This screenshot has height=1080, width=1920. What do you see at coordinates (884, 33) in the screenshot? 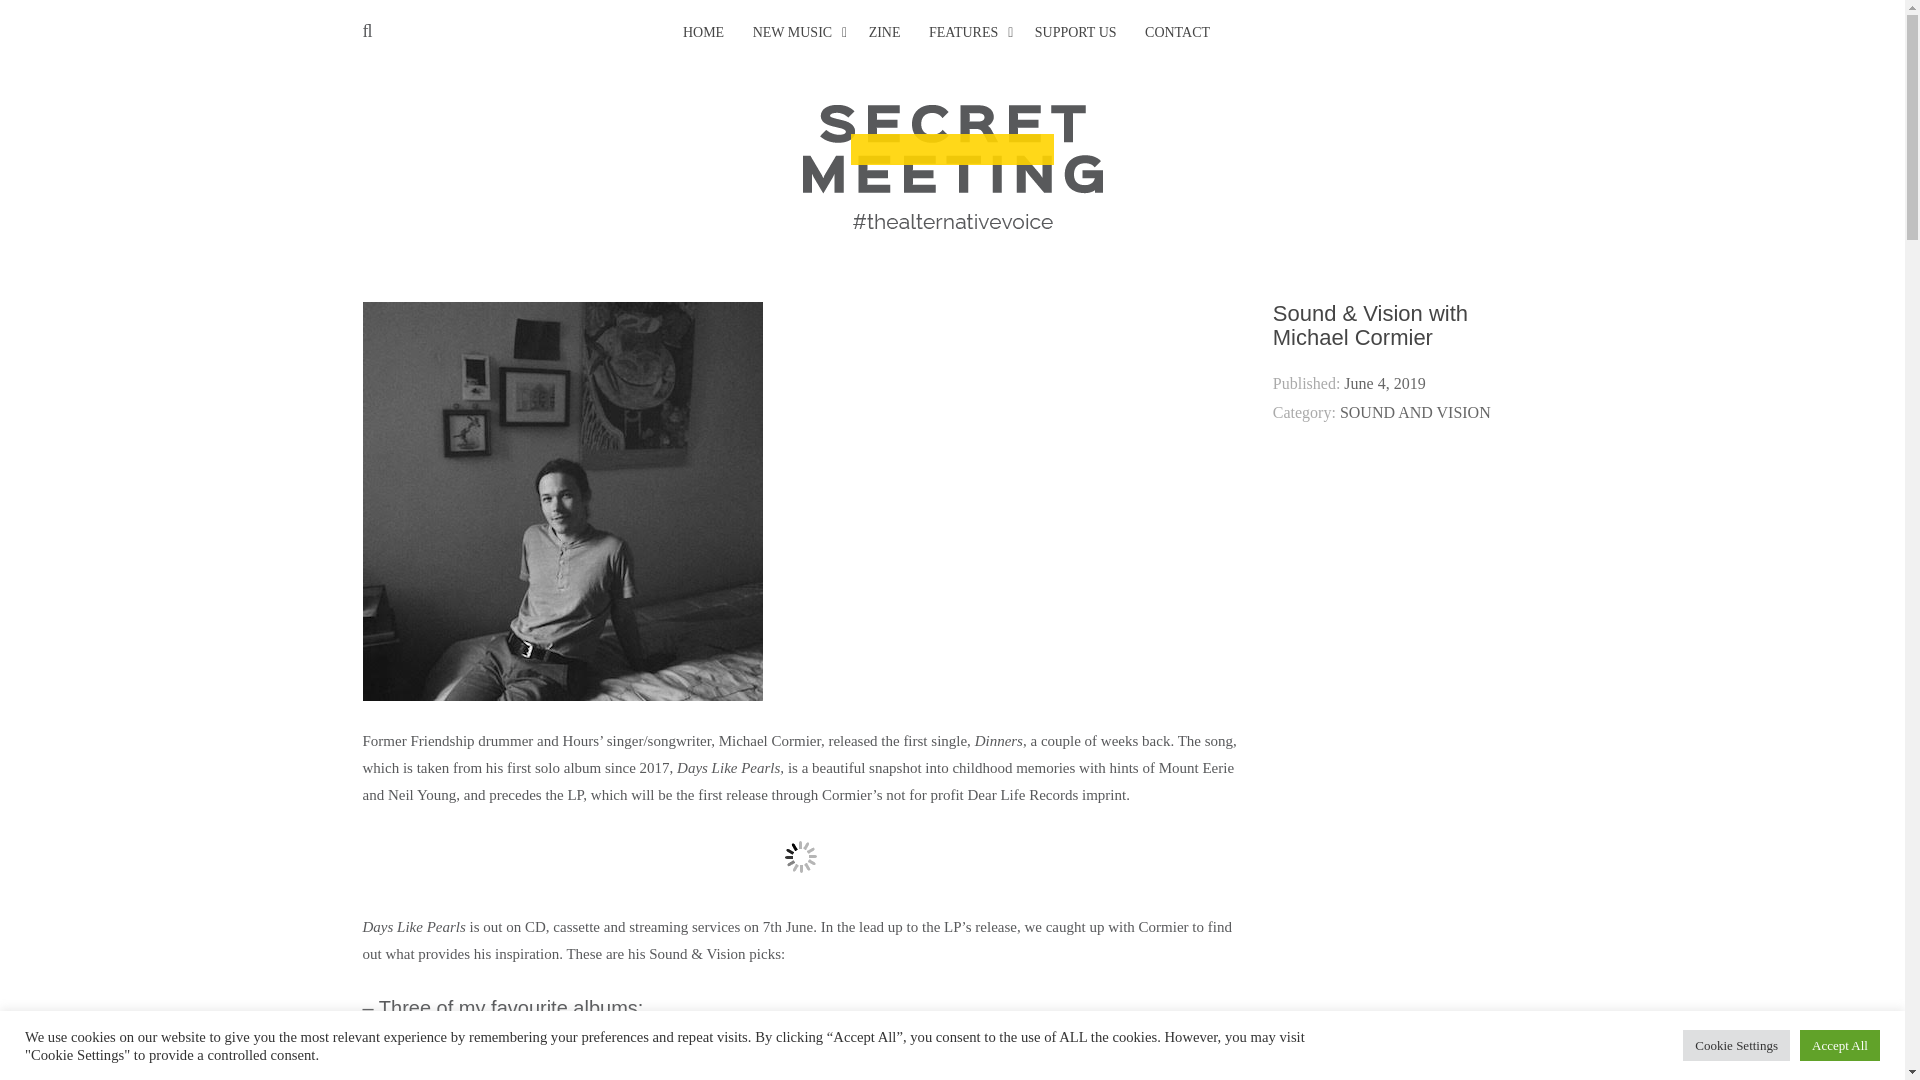
I see `ZINE` at bounding box center [884, 33].